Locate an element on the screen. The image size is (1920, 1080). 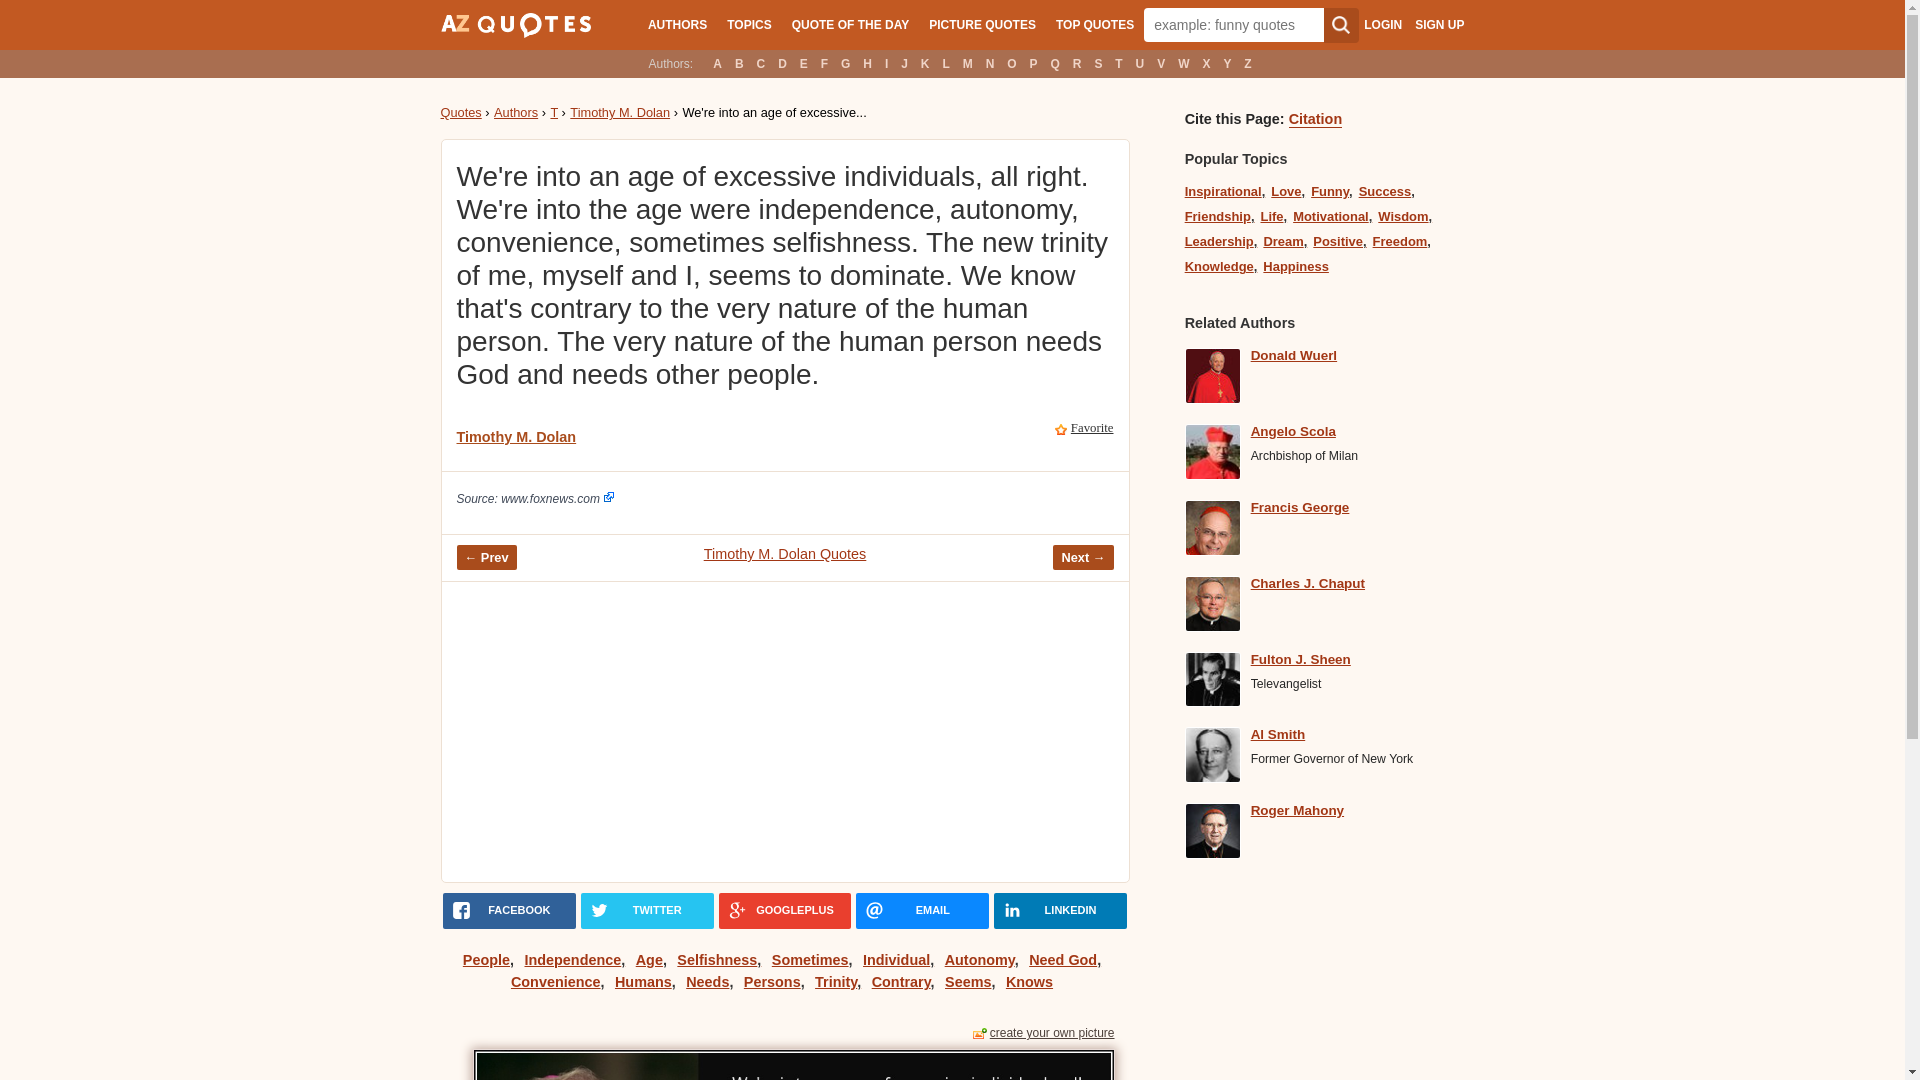
SIGN UP is located at coordinates (1439, 25).